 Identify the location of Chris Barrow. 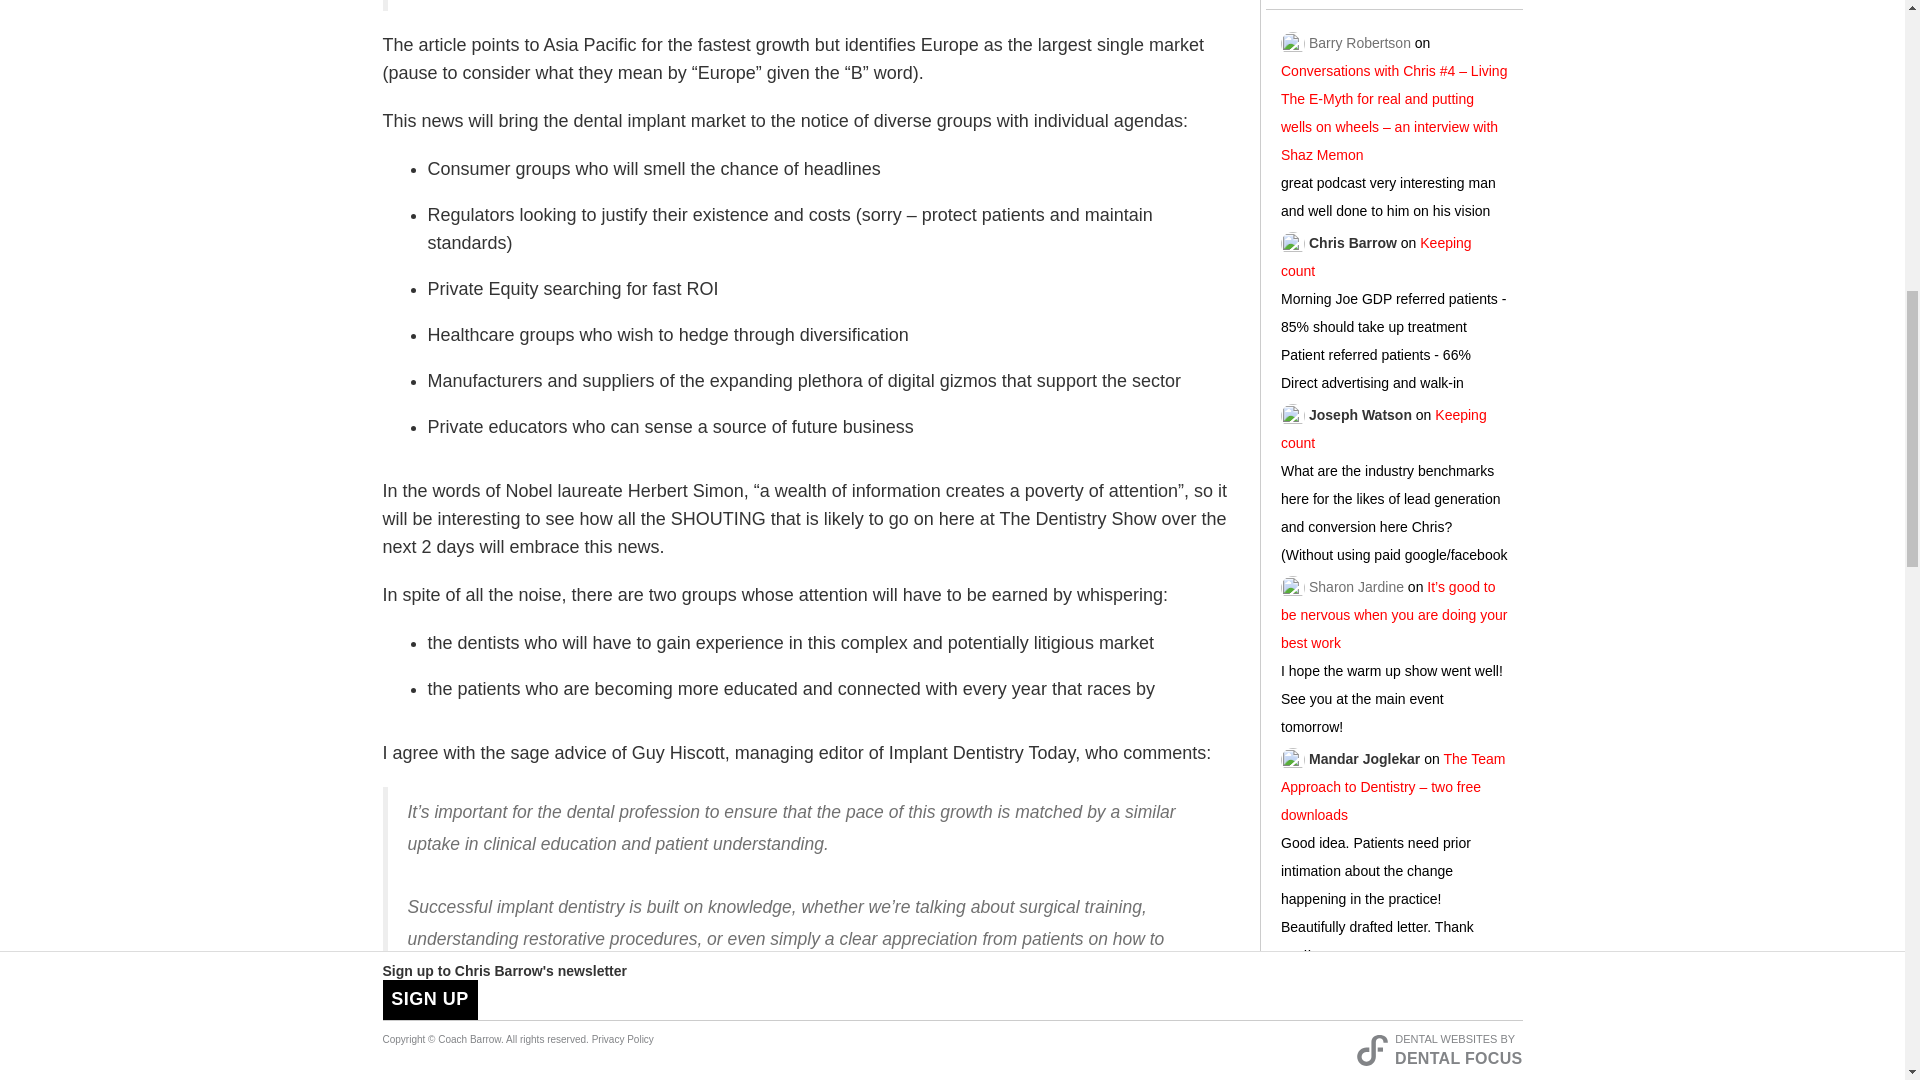
(1353, 237).